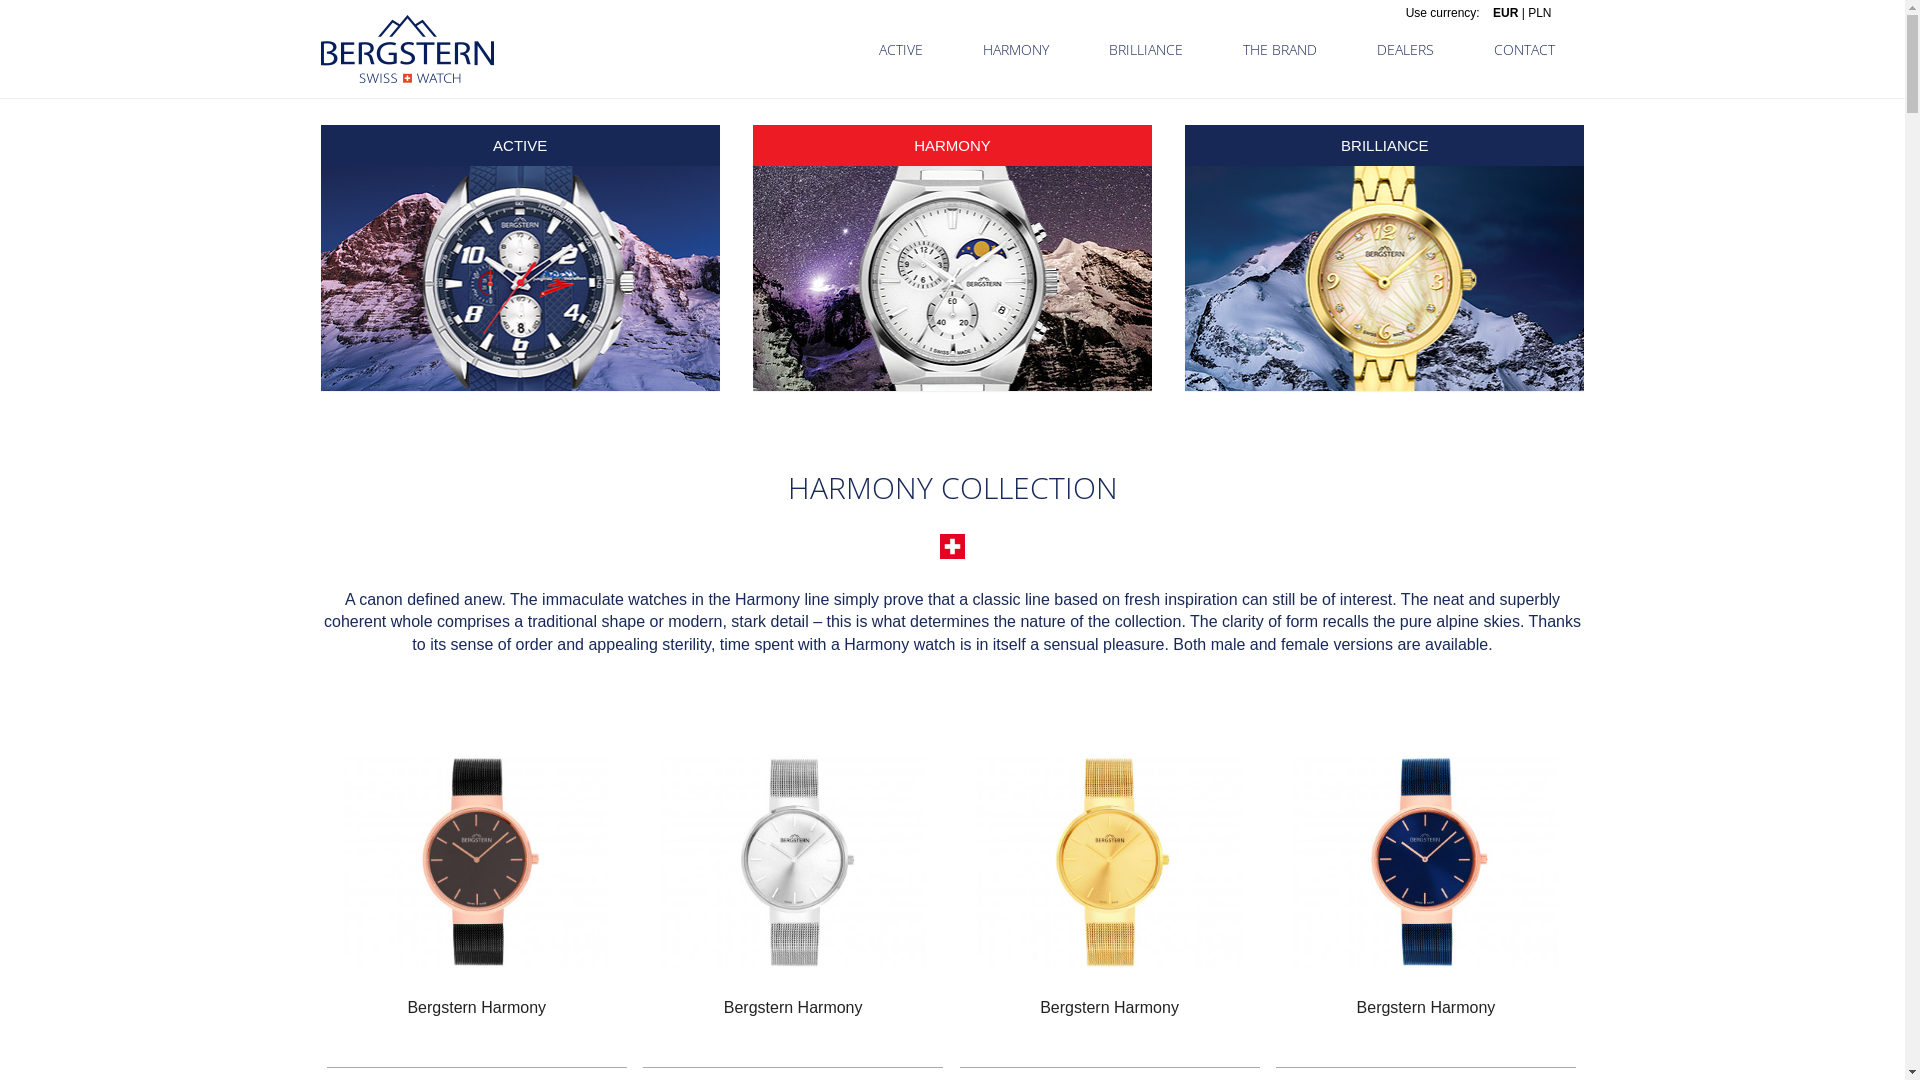 The width and height of the screenshot is (1920, 1080). I want to click on CONTACT, so click(1524, 50).